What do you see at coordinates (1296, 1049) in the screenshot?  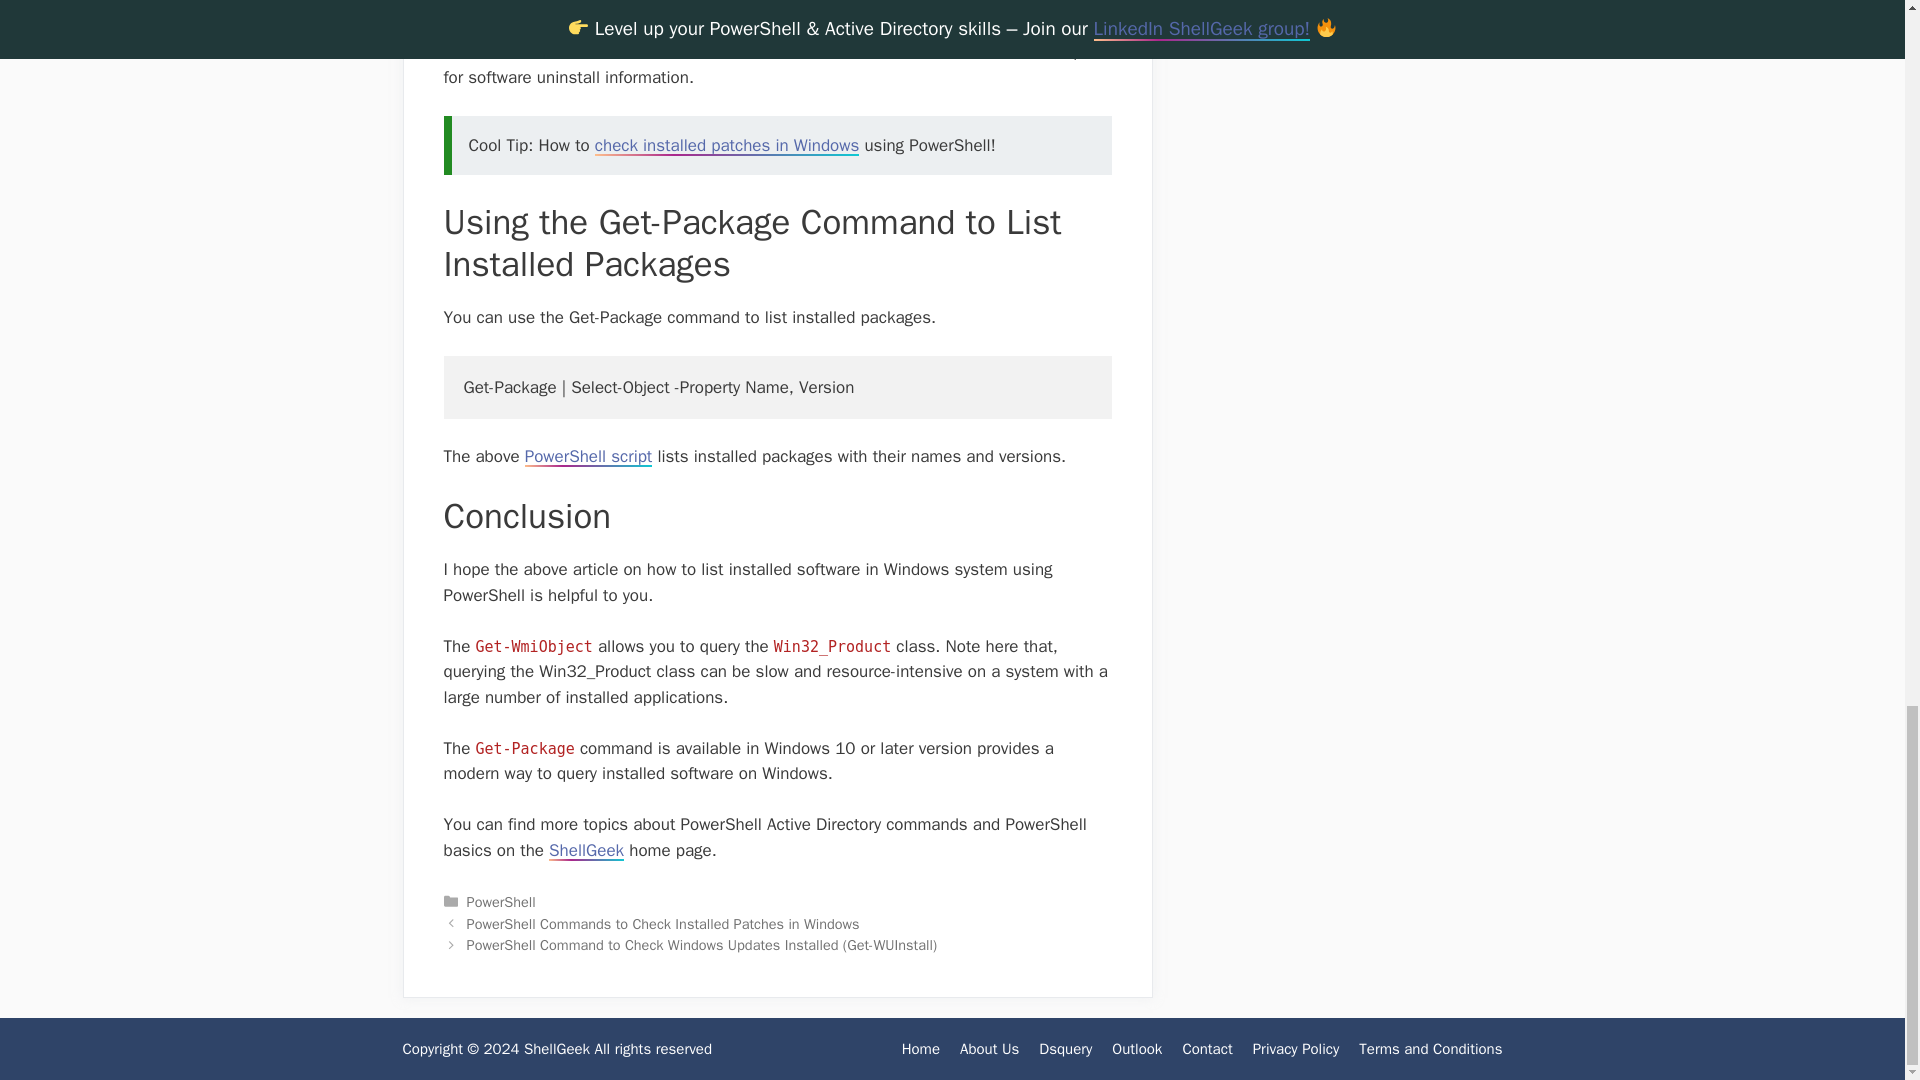 I see `Privacy Policy` at bounding box center [1296, 1049].